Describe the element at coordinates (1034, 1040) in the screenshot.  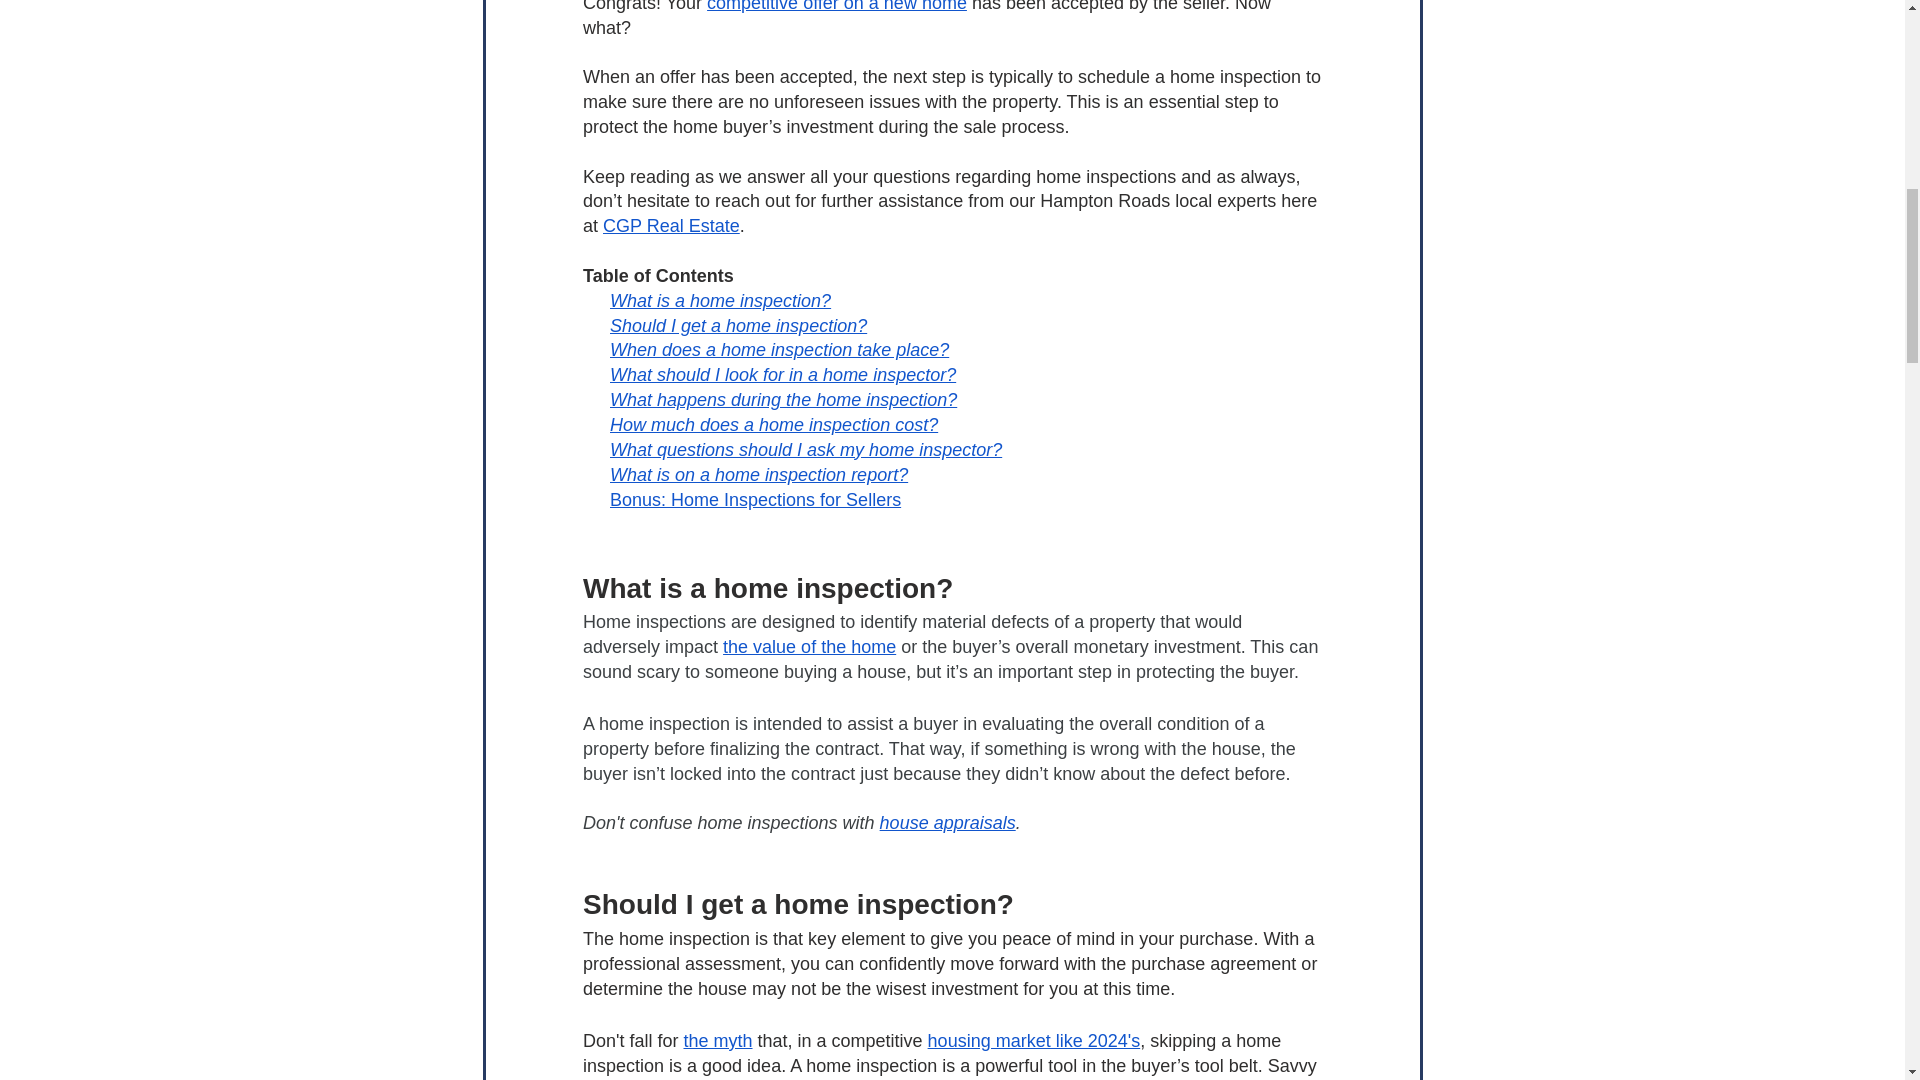
I see `housing market like 2024's` at that location.